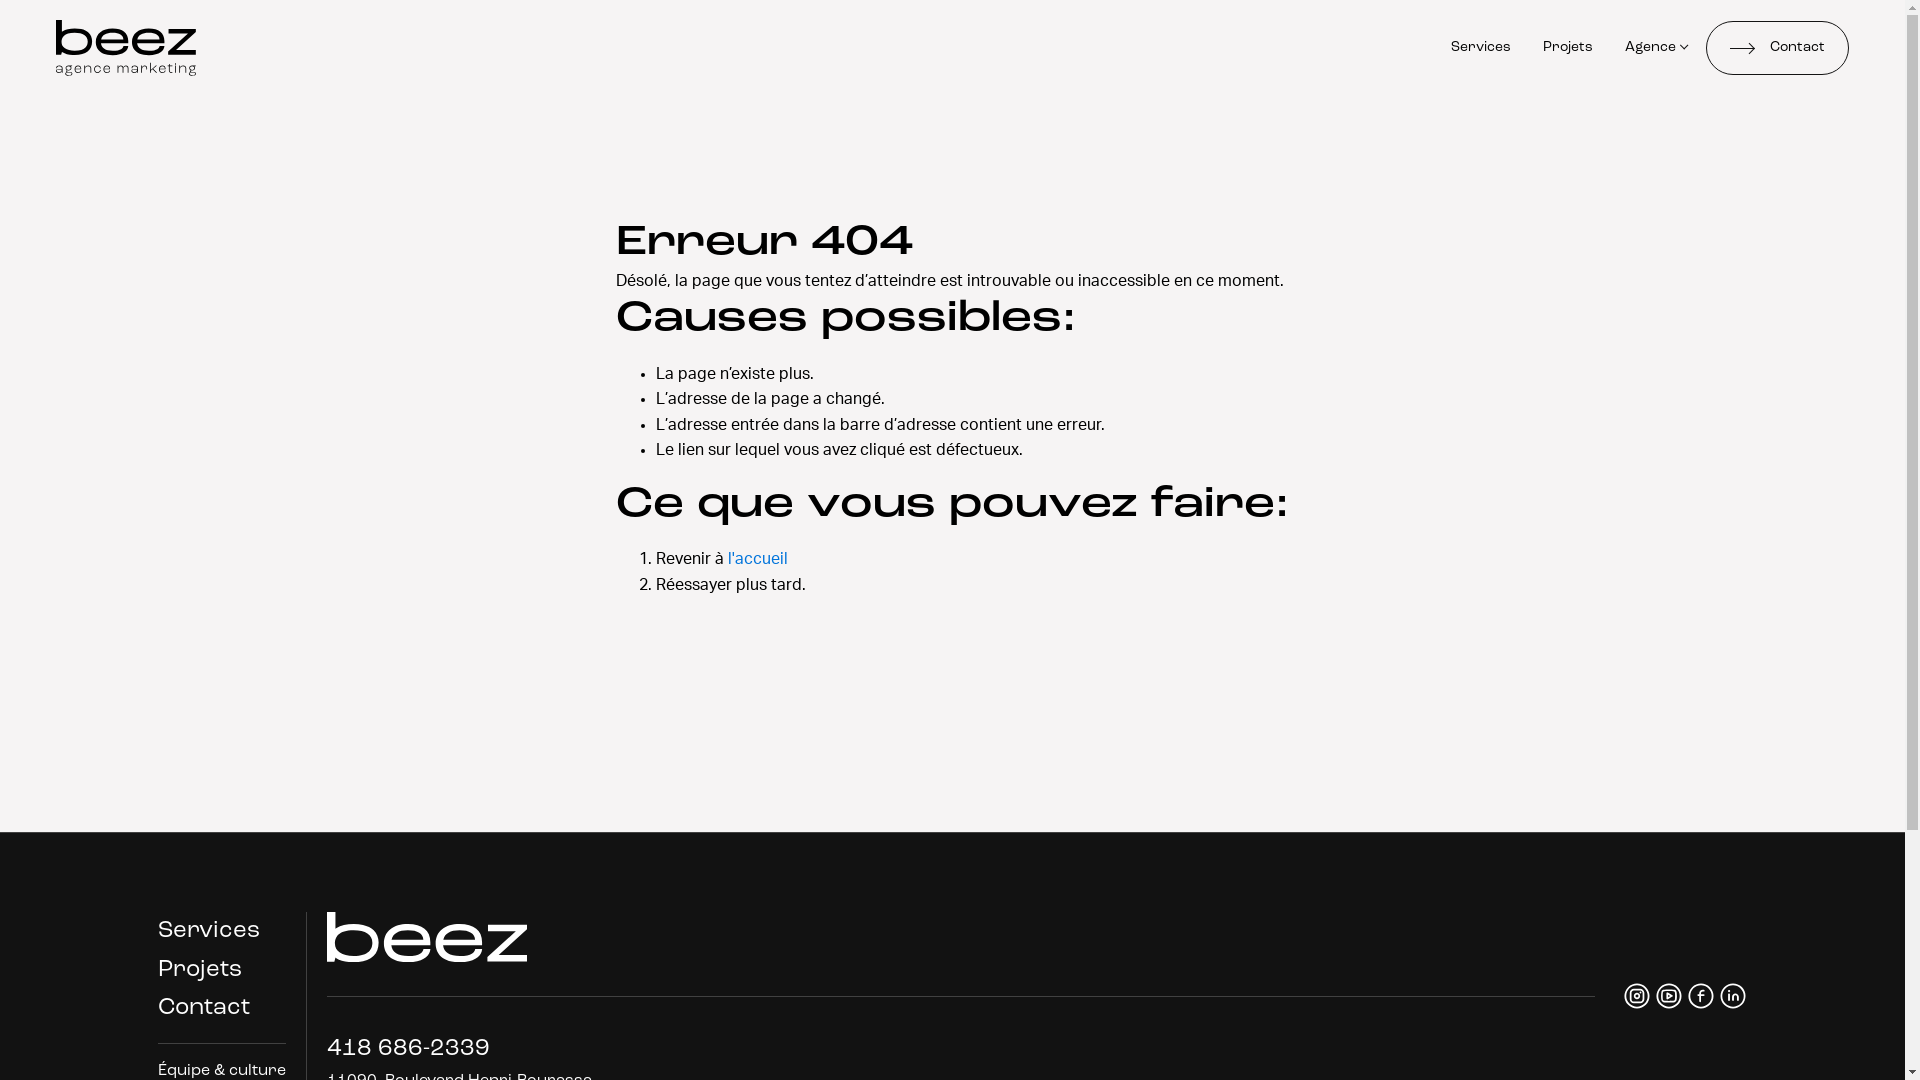 The width and height of the screenshot is (1920, 1080). Describe the element at coordinates (1658, 48) in the screenshot. I see `Agence` at that location.